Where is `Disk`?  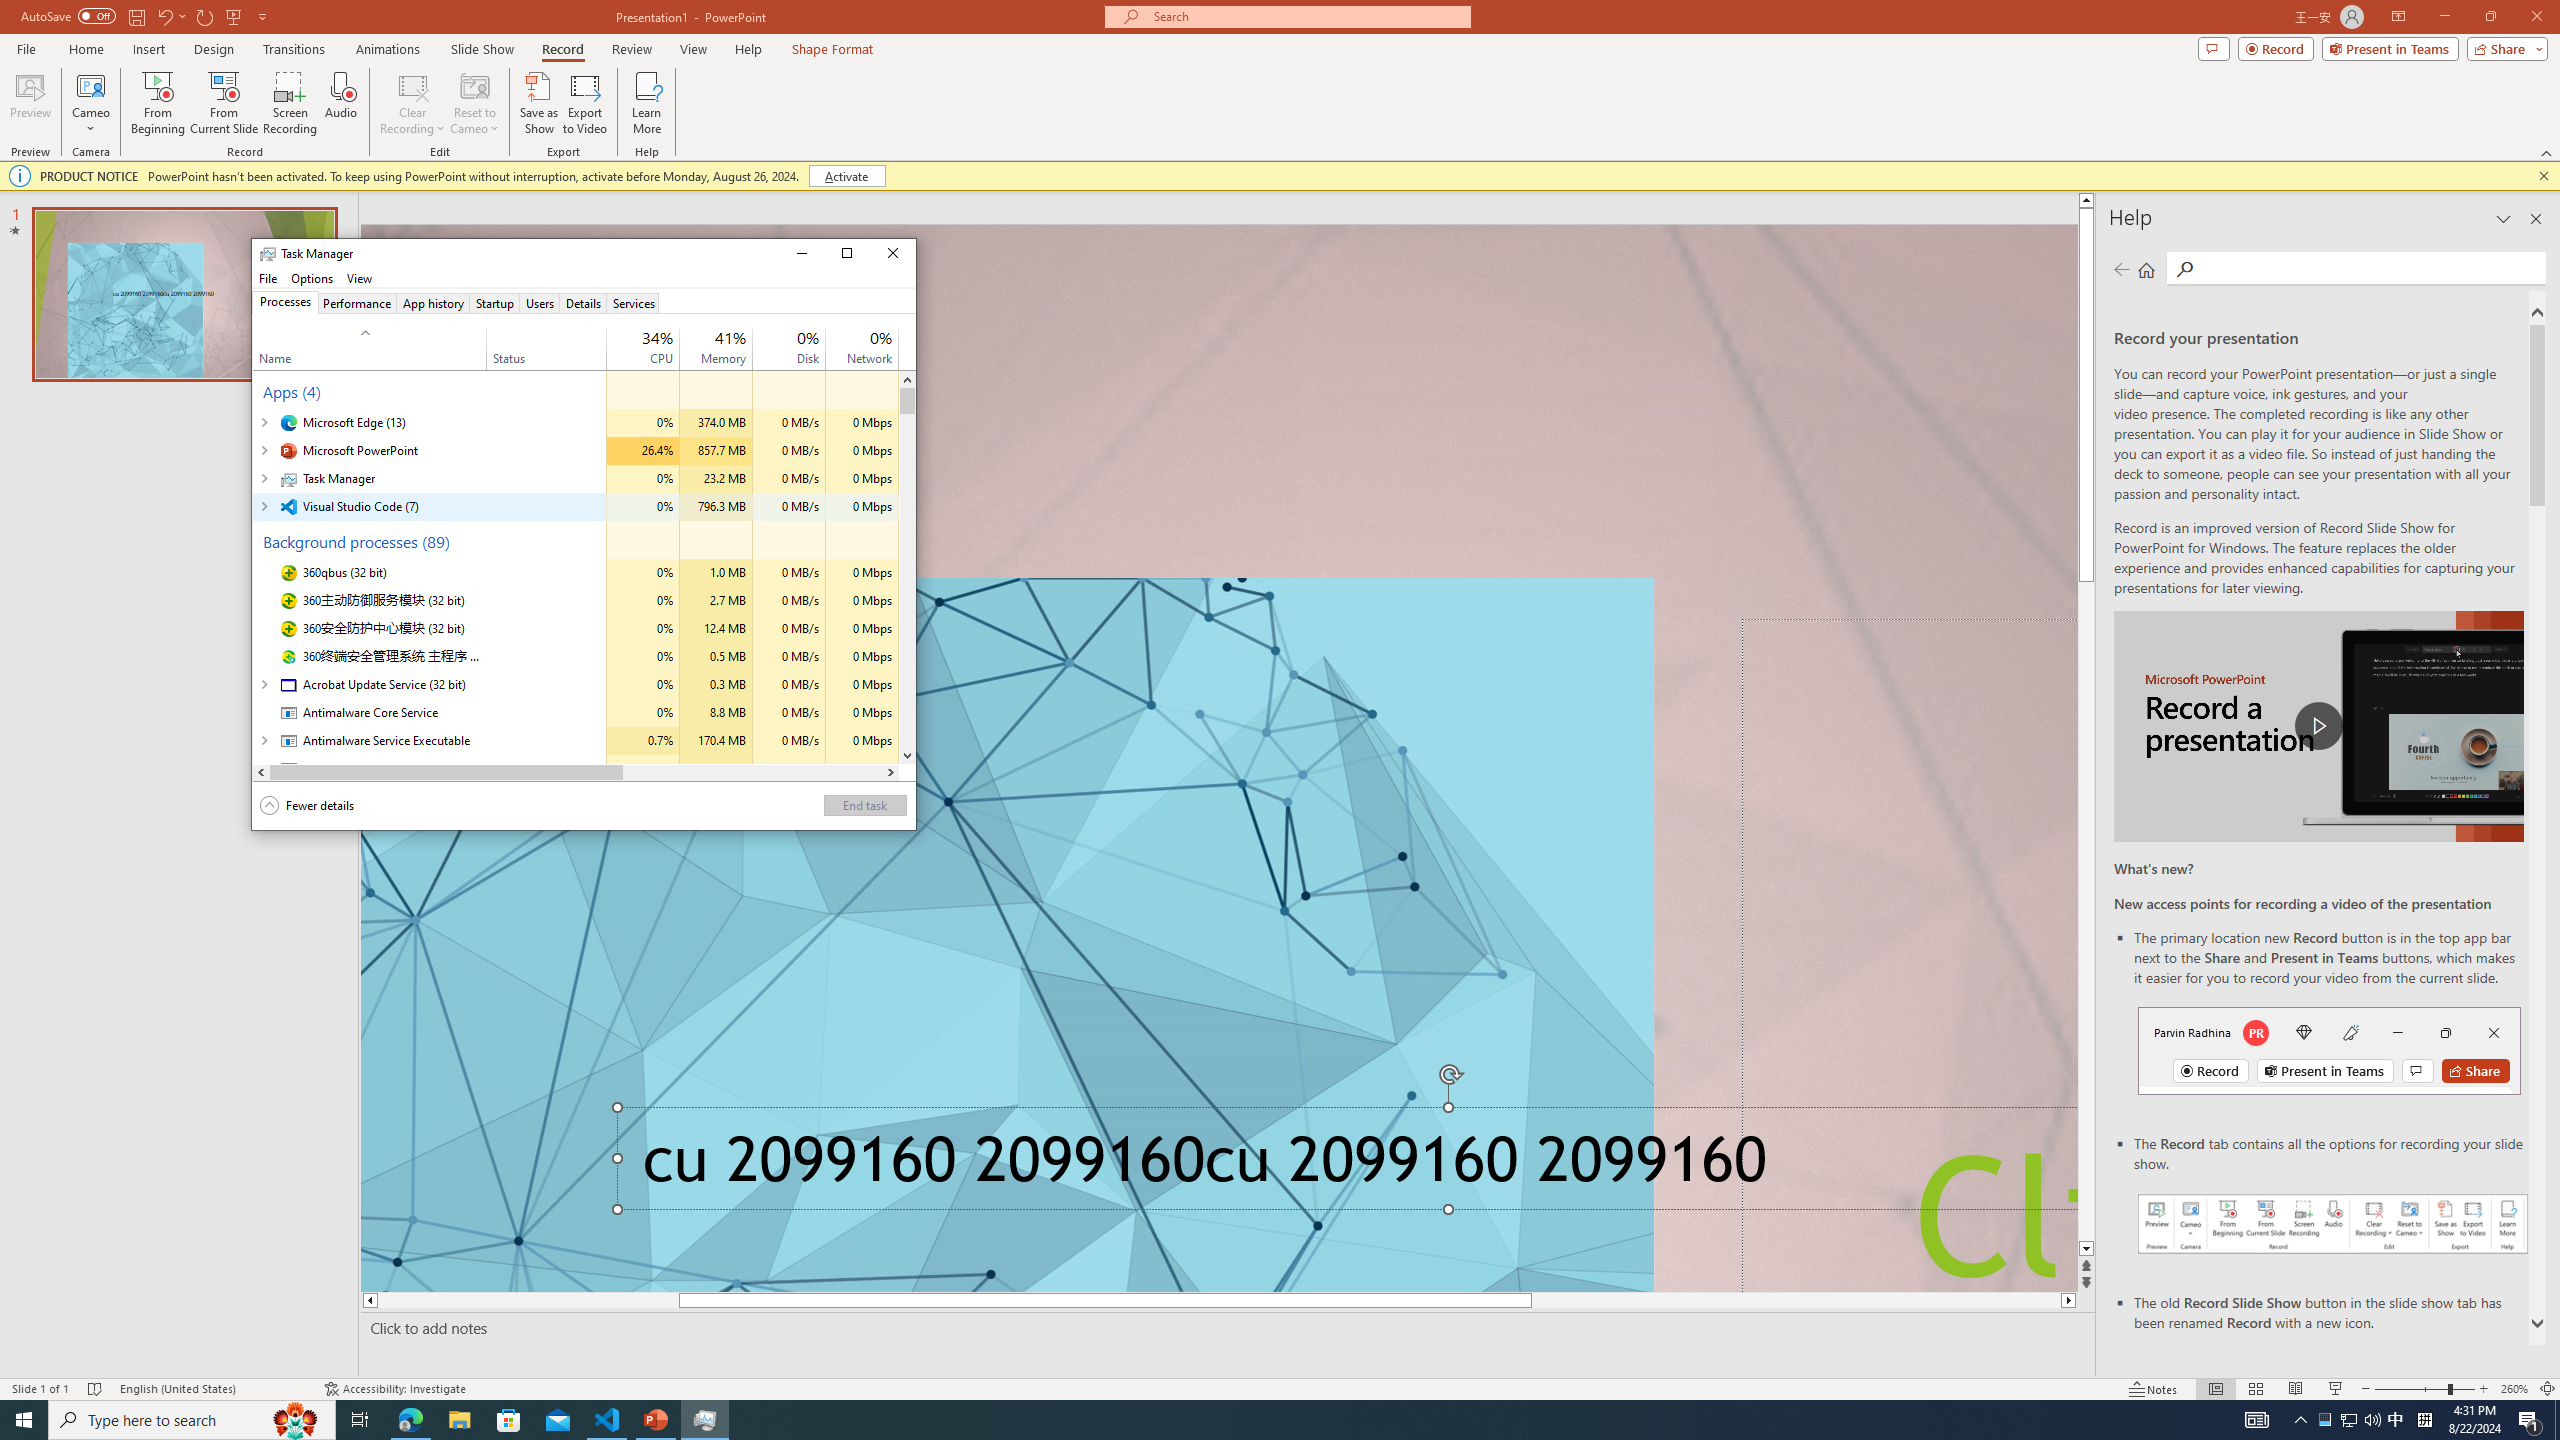
Disk is located at coordinates (789, 768).